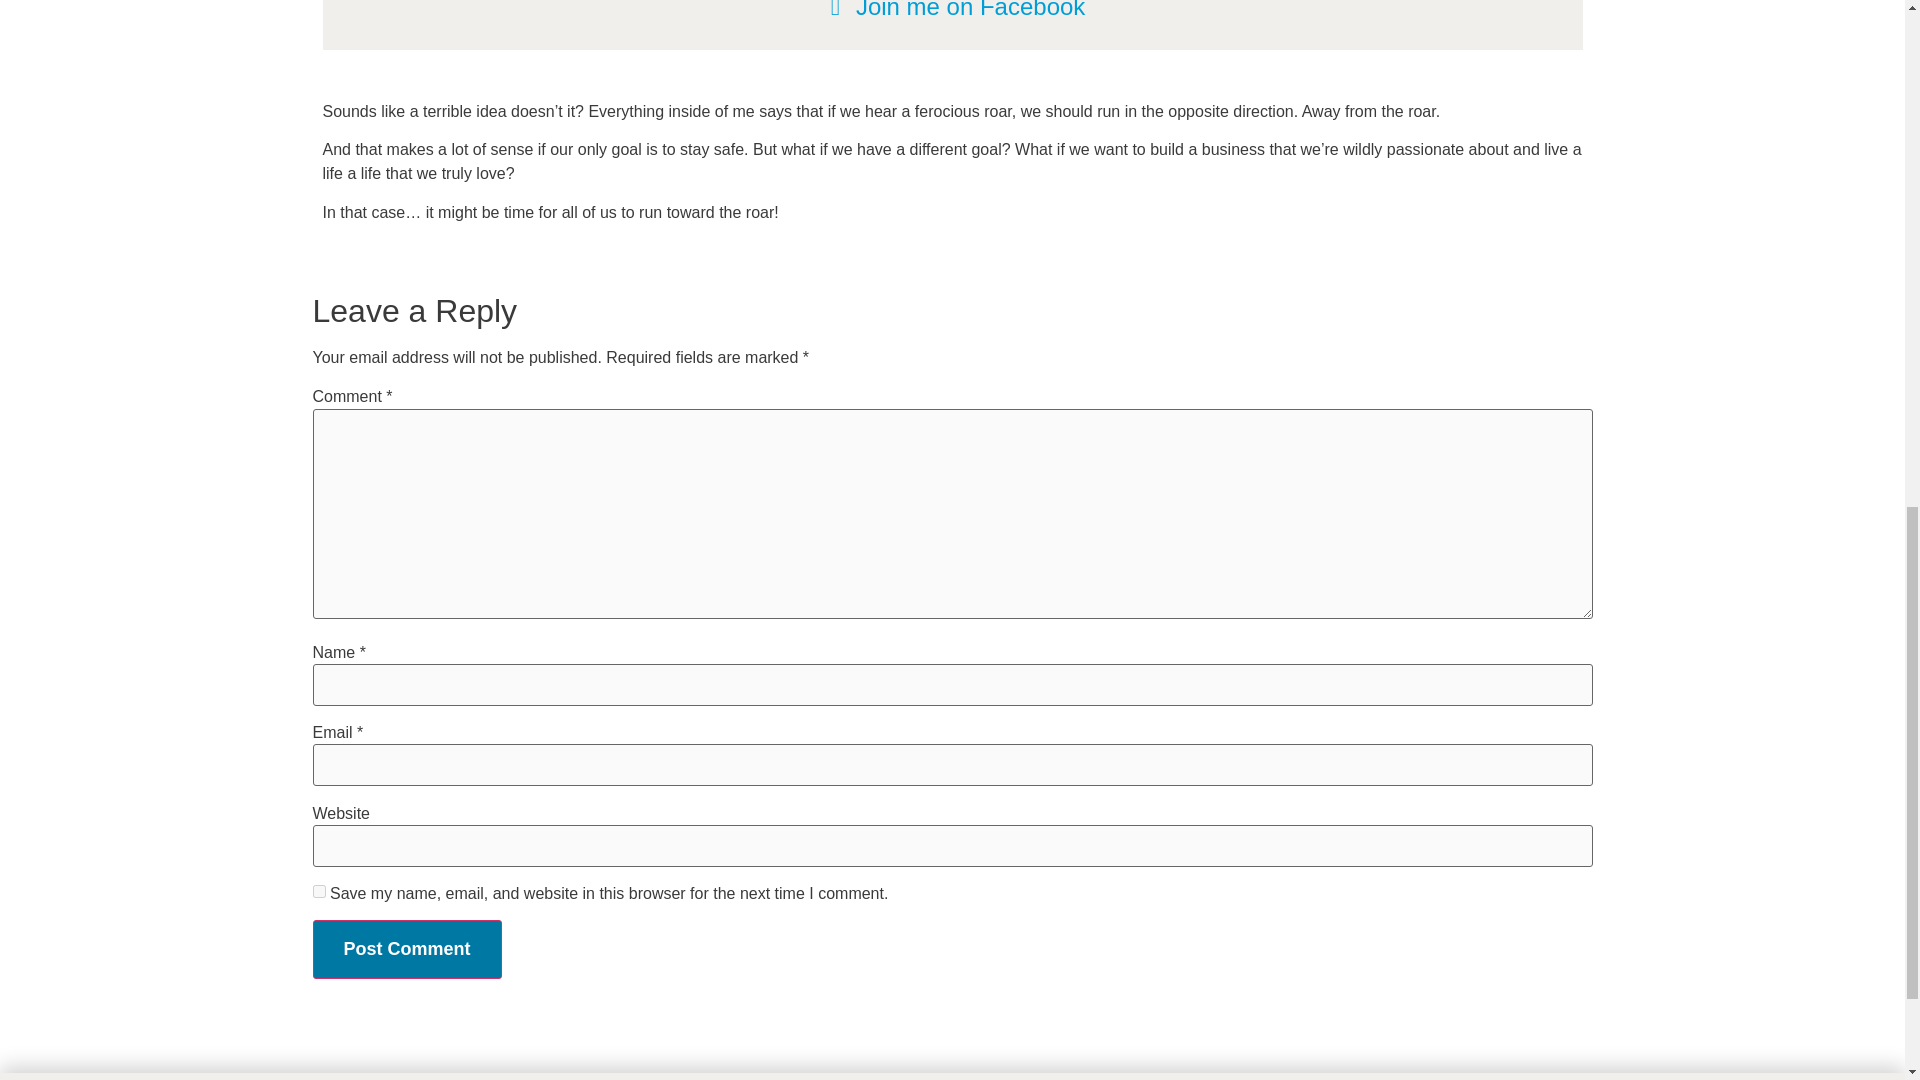 Image resolution: width=1920 pixels, height=1080 pixels. Describe the element at coordinates (952, 12) in the screenshot. I see `Join me on Facebook` at that location.